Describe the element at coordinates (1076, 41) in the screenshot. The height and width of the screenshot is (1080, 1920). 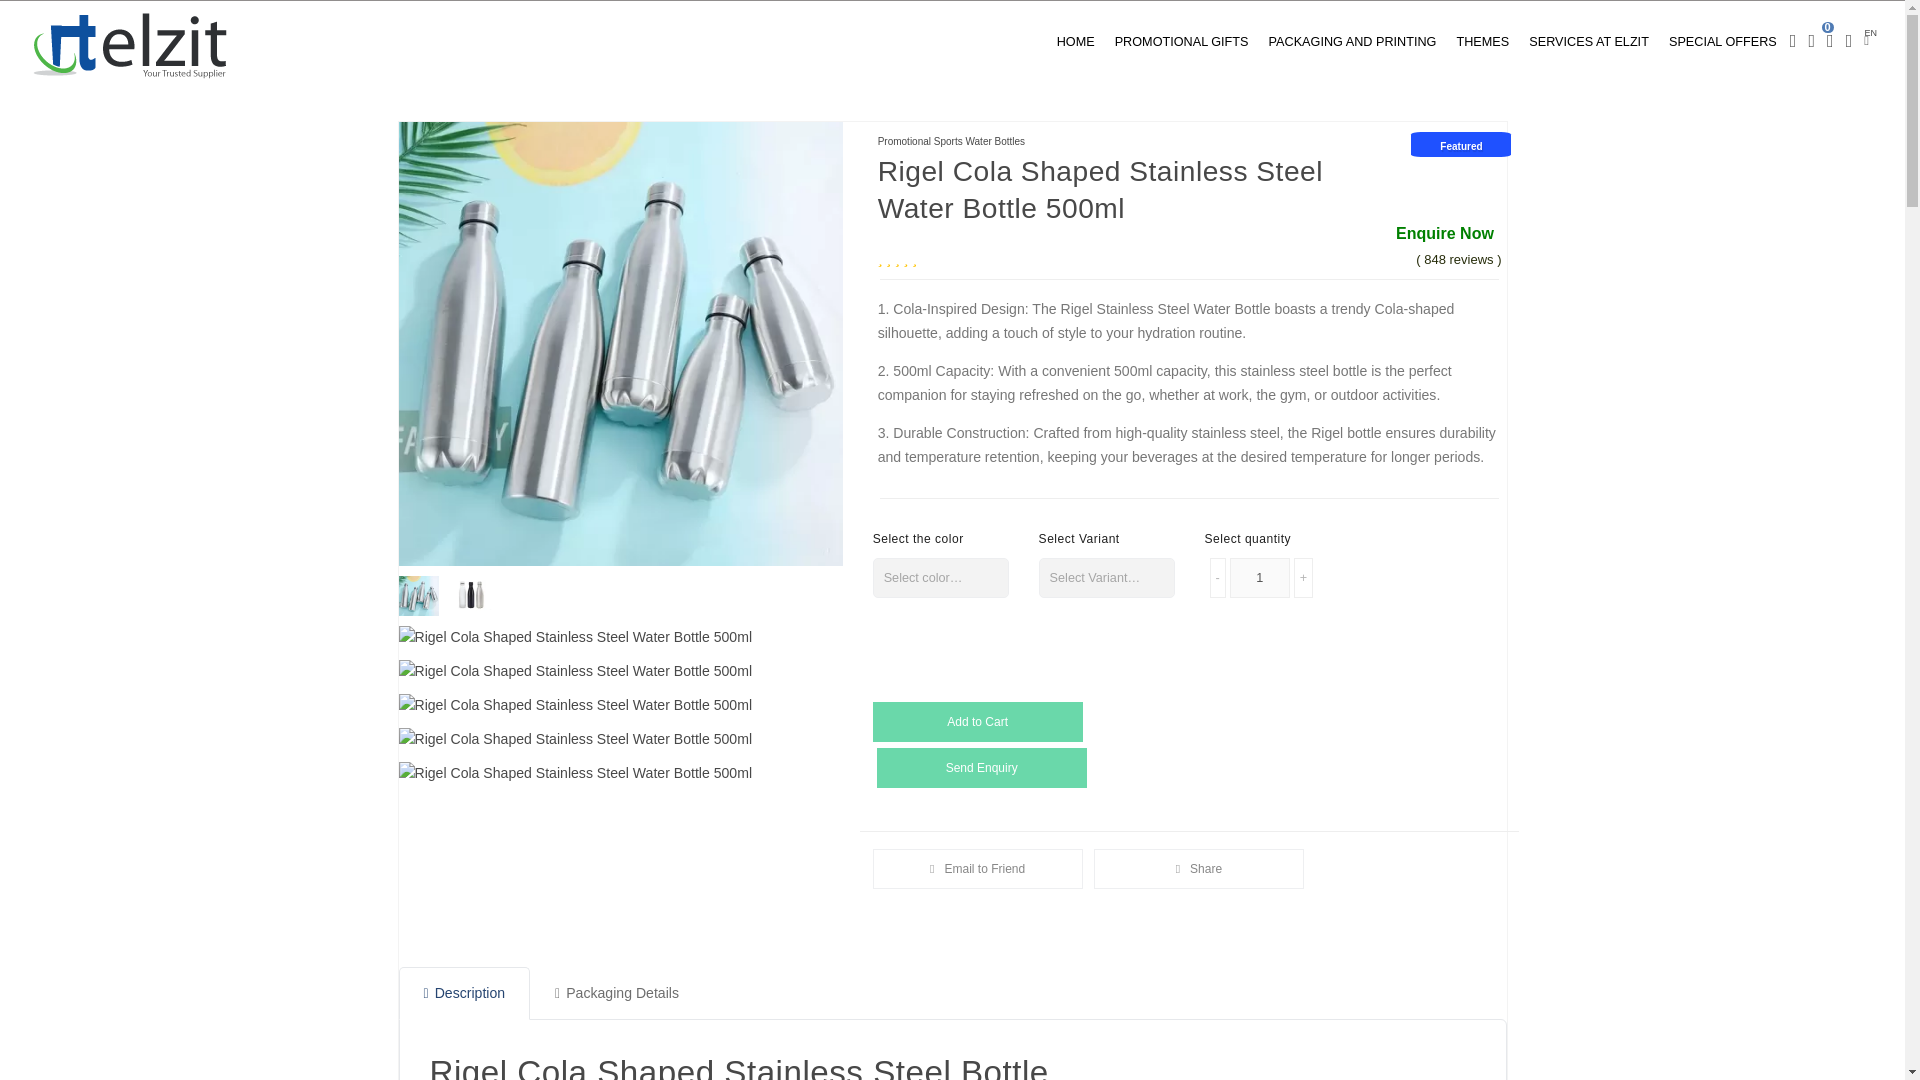
I see `HOME` at that location.